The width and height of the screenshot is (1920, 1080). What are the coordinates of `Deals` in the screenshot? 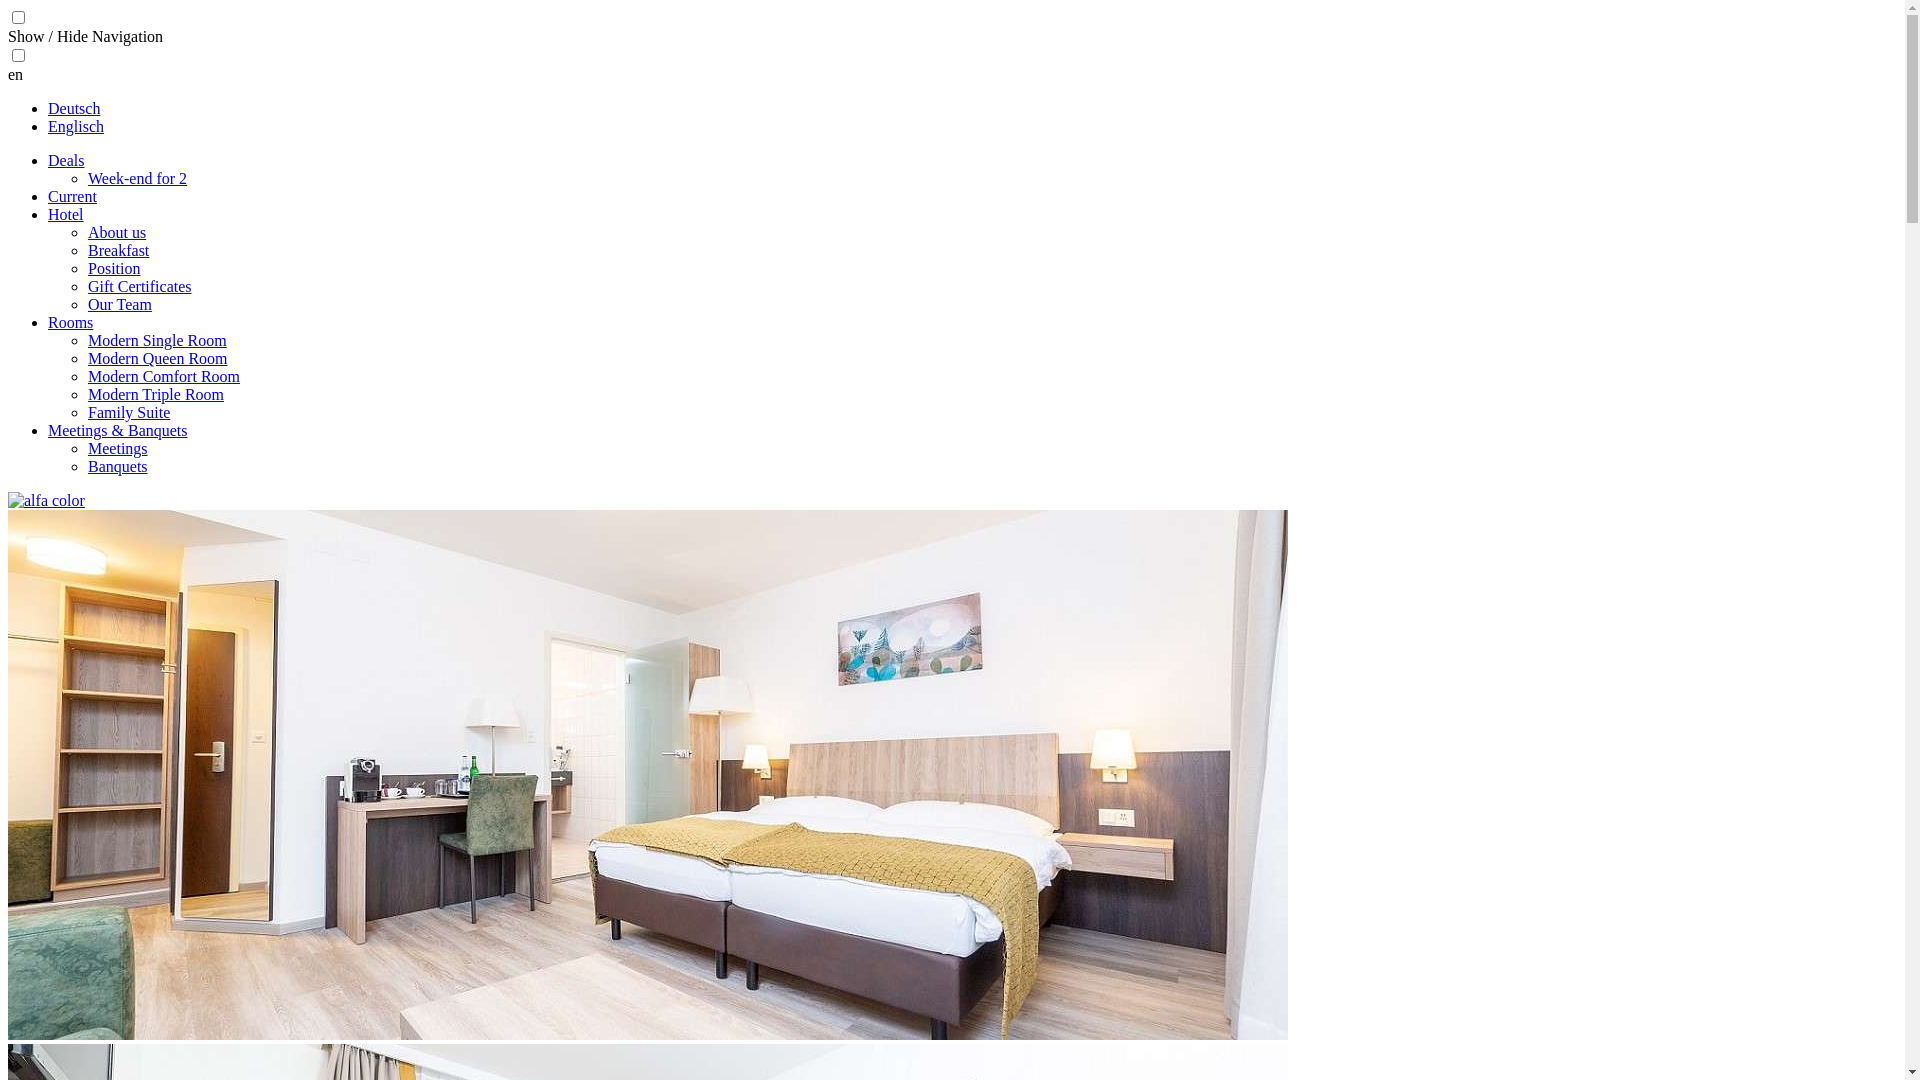 It's located at (66, 160).